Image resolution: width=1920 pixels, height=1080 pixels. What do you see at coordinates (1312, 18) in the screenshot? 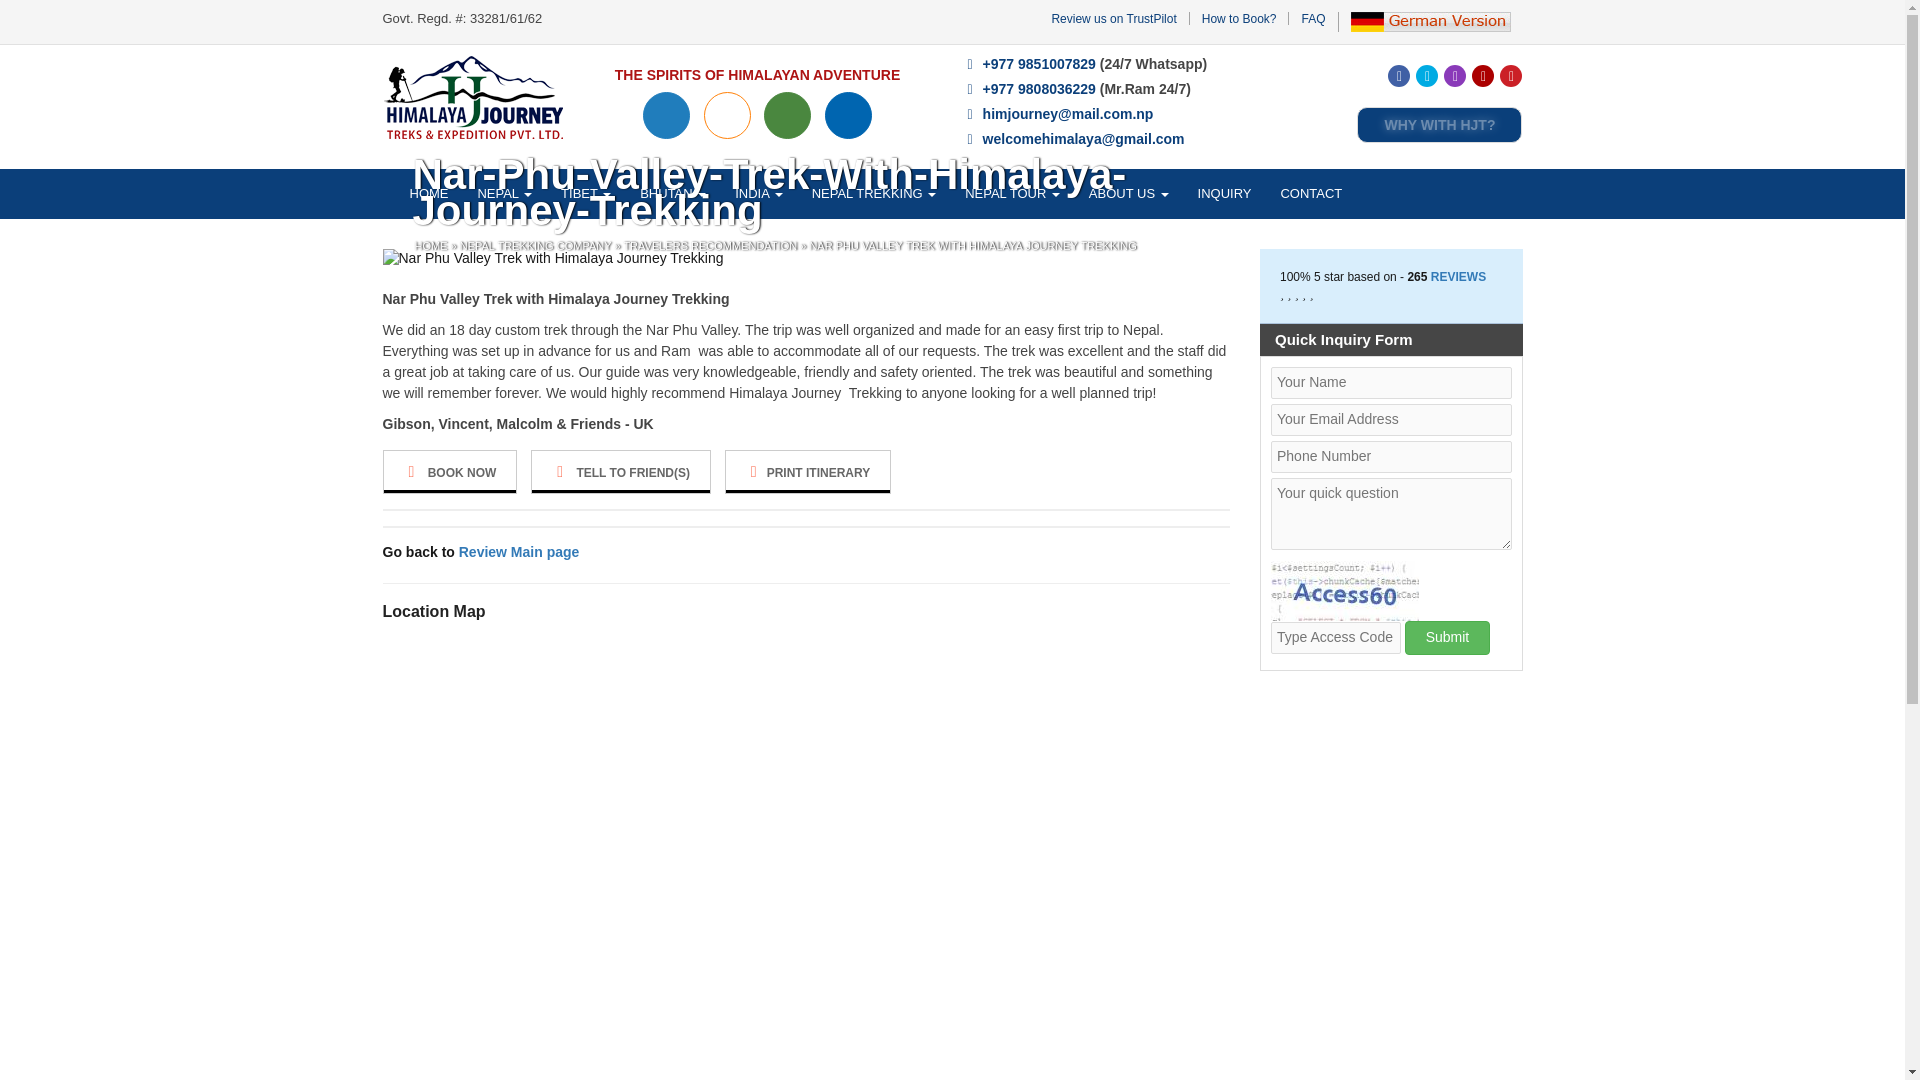
I see `FAQ` at bounding box center [1312, 18].